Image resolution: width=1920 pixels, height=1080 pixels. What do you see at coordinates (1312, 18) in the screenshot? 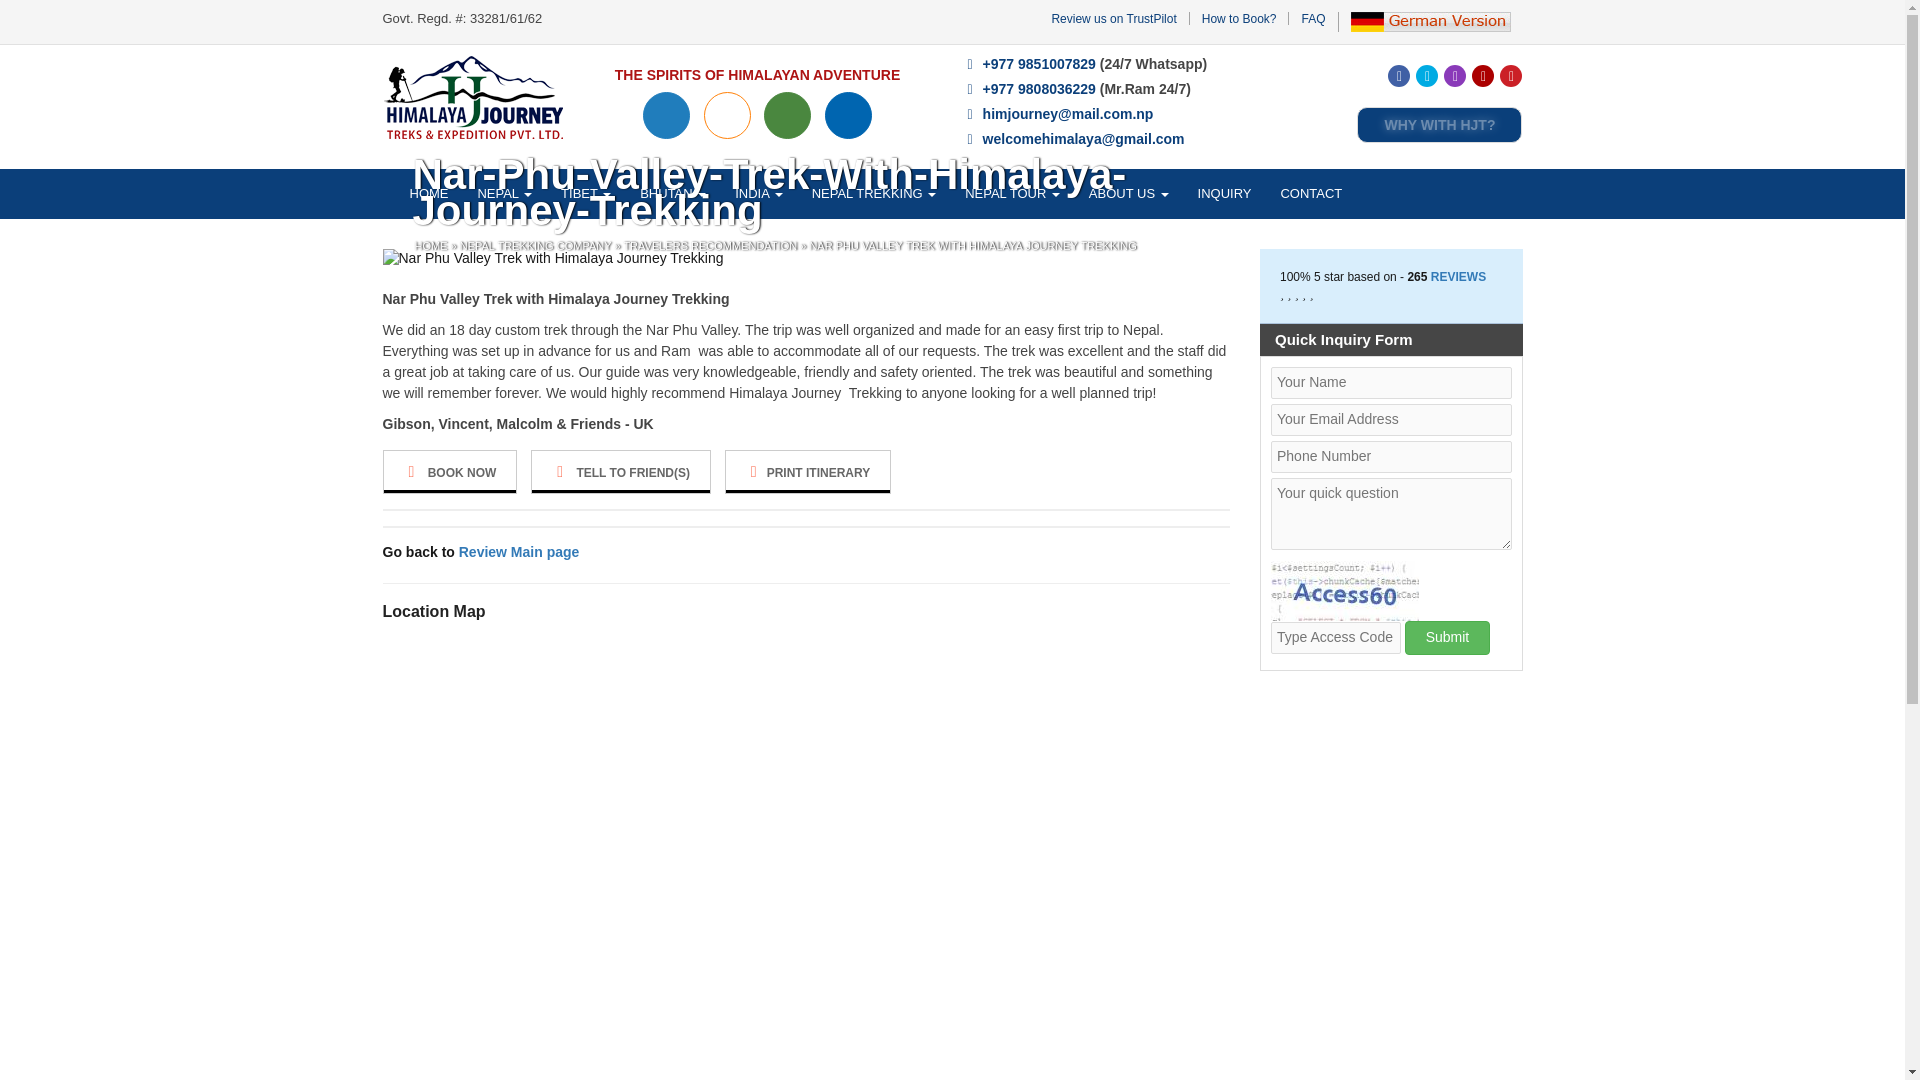
I see `FAQ` at bounding box center [1312, 18].